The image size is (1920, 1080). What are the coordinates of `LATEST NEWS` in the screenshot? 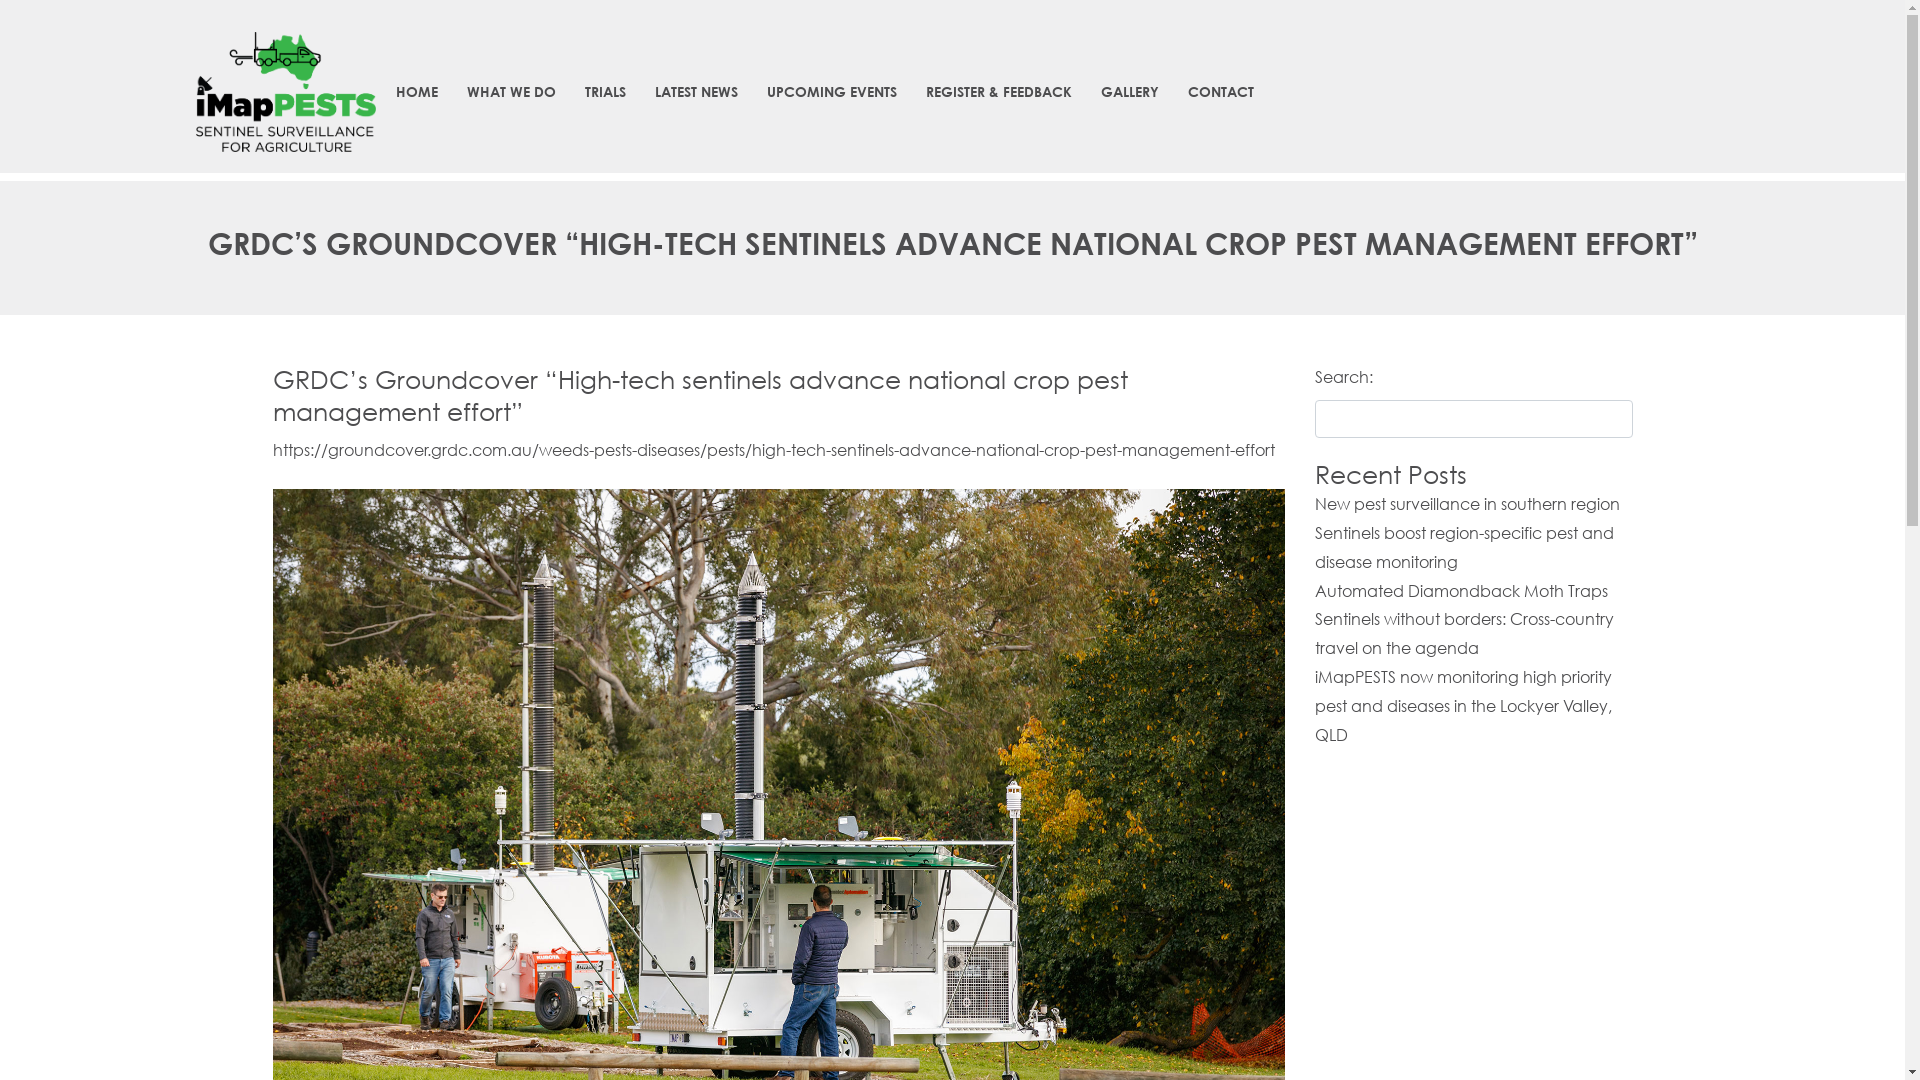 It's located at (696, 92).